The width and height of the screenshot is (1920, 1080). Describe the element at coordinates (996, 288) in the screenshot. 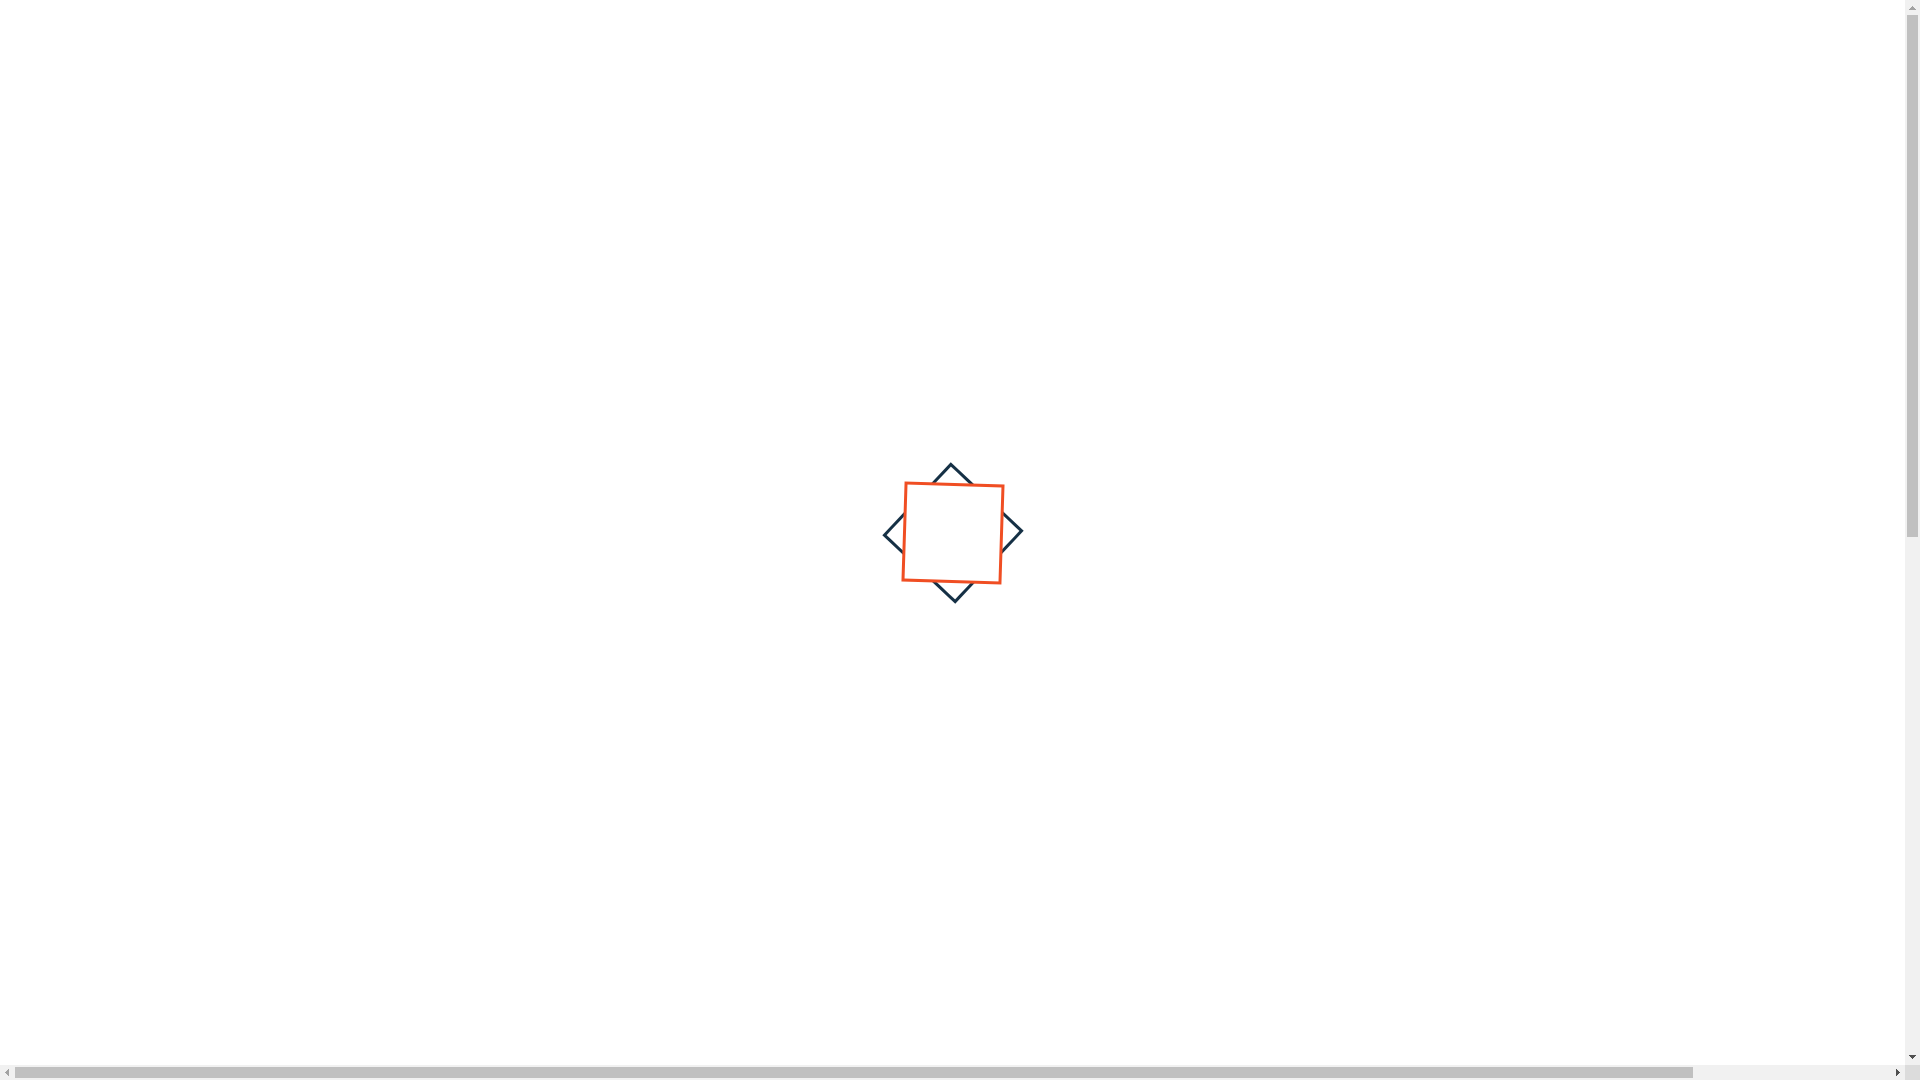

I see `CONTACT` at that location.